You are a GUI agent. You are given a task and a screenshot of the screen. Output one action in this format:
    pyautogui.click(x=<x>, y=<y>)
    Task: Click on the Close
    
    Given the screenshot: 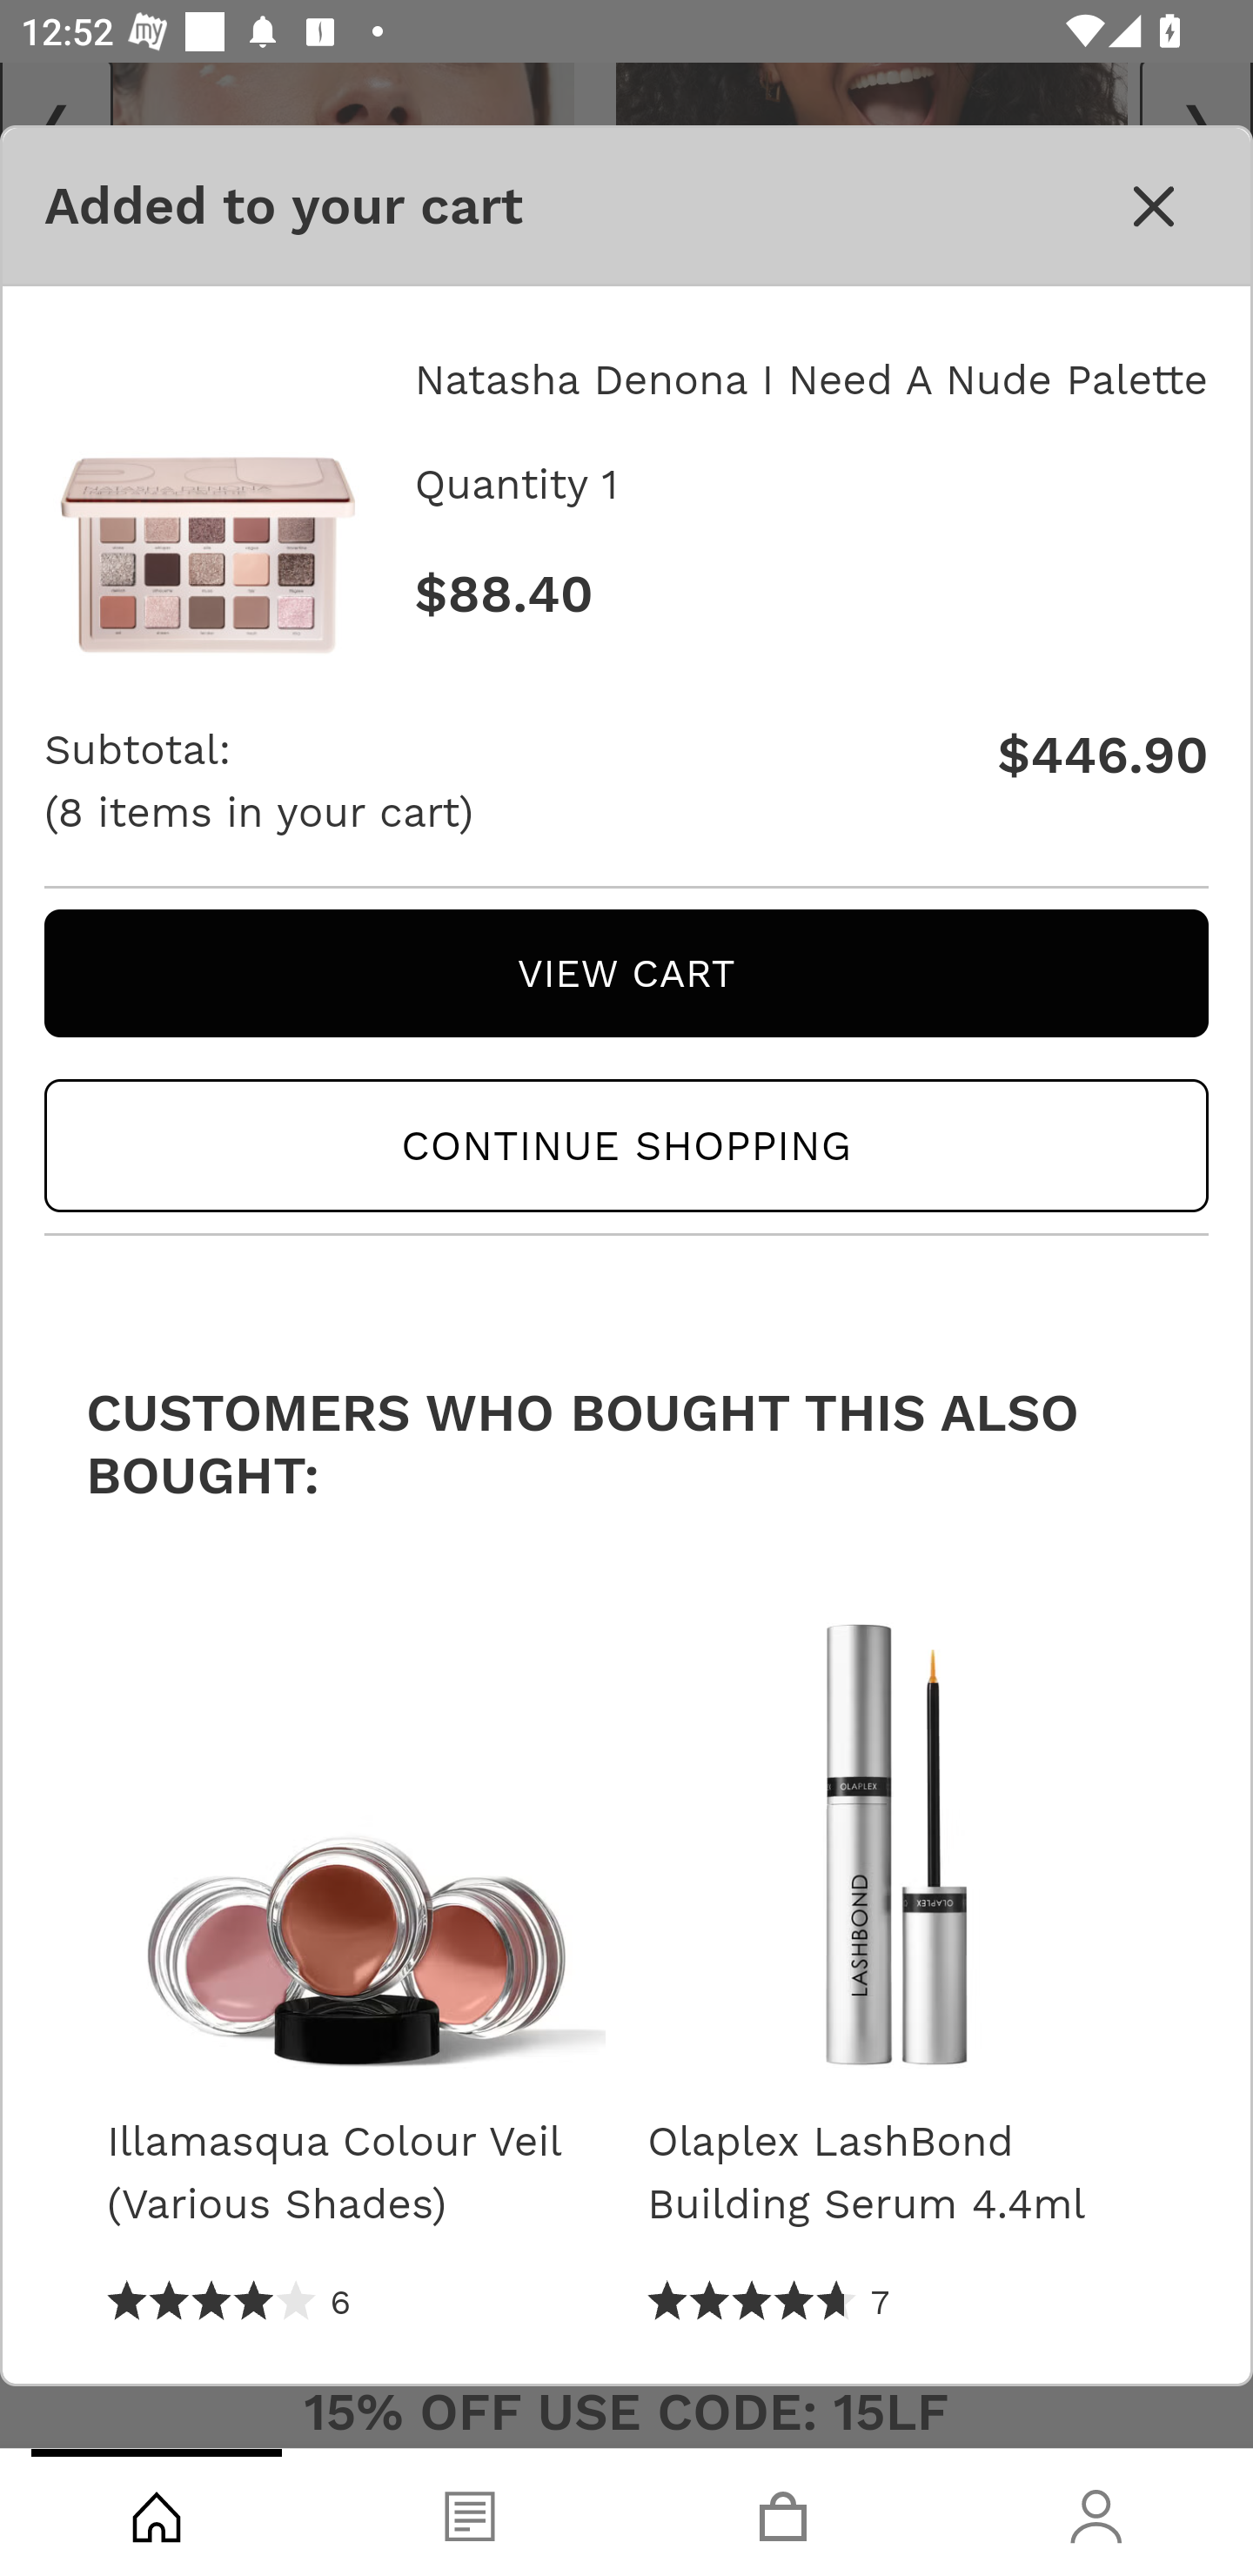 What is the action you would take?
    pyautogui.click(x=1154, y=205)
    